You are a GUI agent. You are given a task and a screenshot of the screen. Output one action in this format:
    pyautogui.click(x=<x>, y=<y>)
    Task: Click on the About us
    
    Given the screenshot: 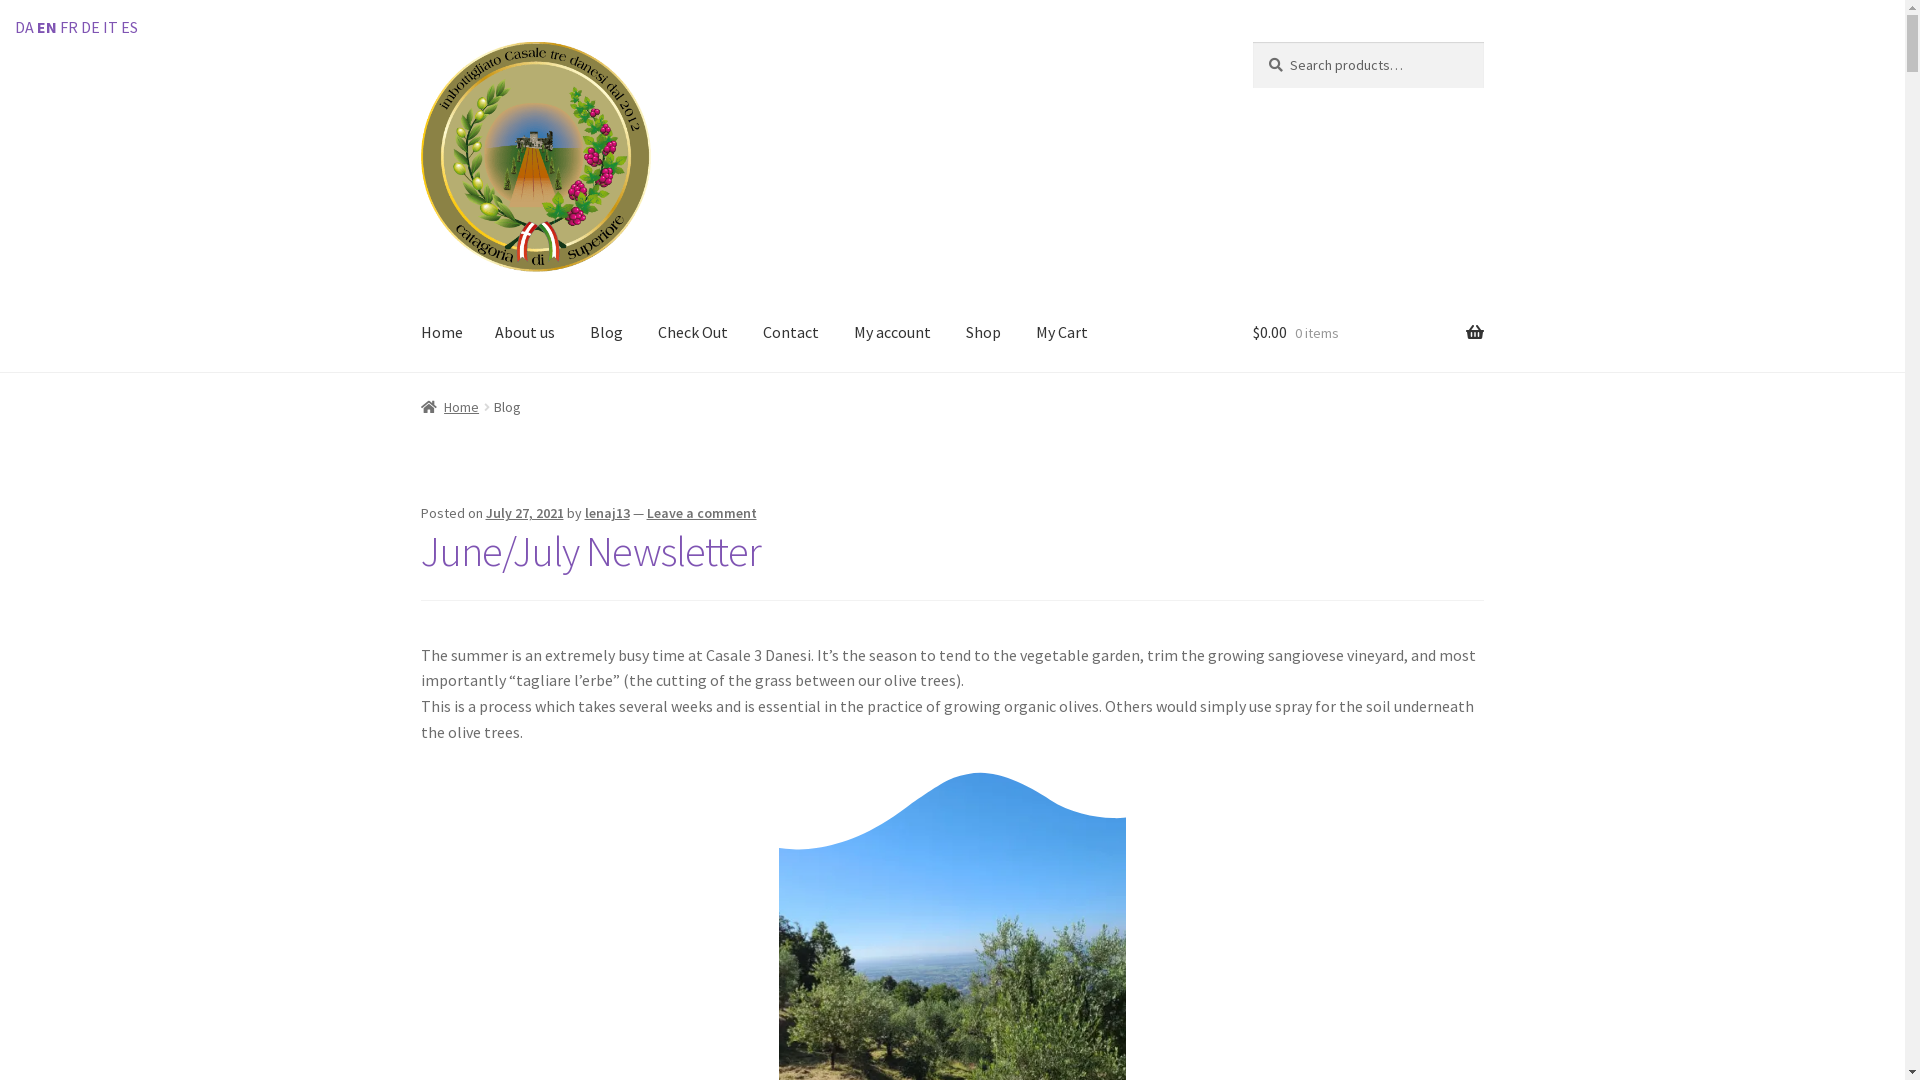 What is the action you would take?
    pyautogui.click(x=525, y=334)
    